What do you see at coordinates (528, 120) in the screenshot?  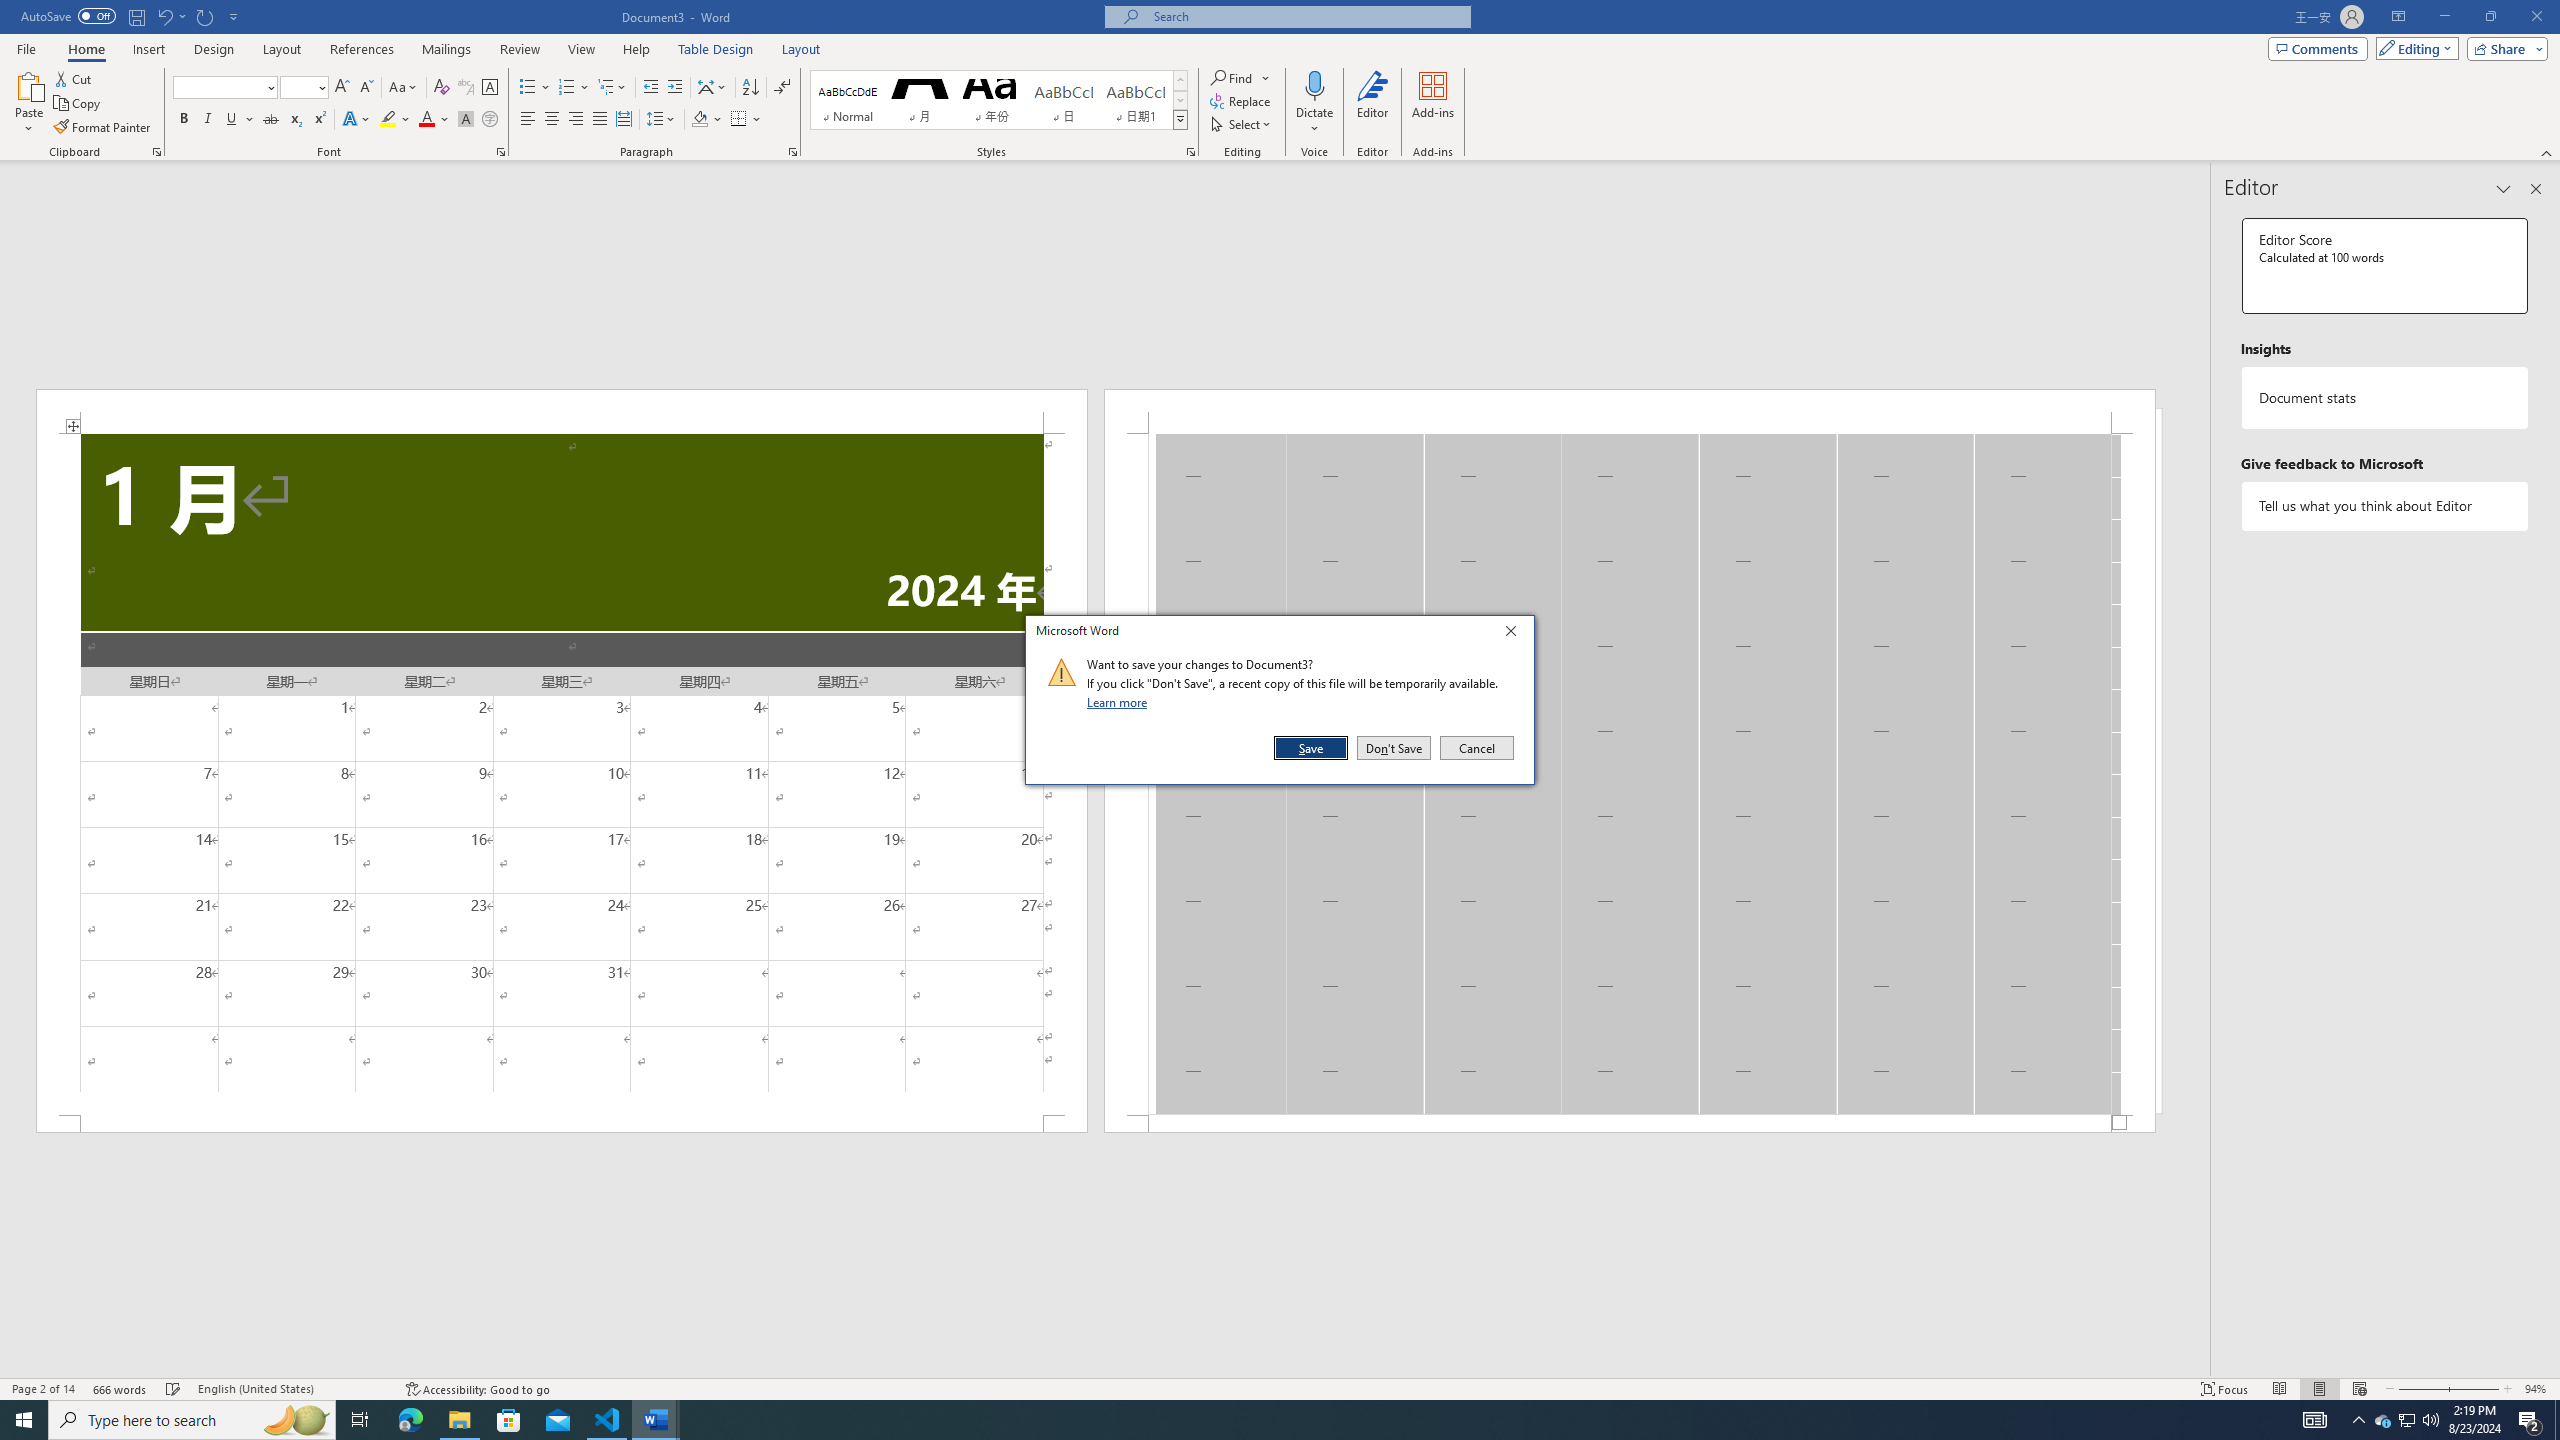 I see `Align Left` at bounding box center [528, 120].